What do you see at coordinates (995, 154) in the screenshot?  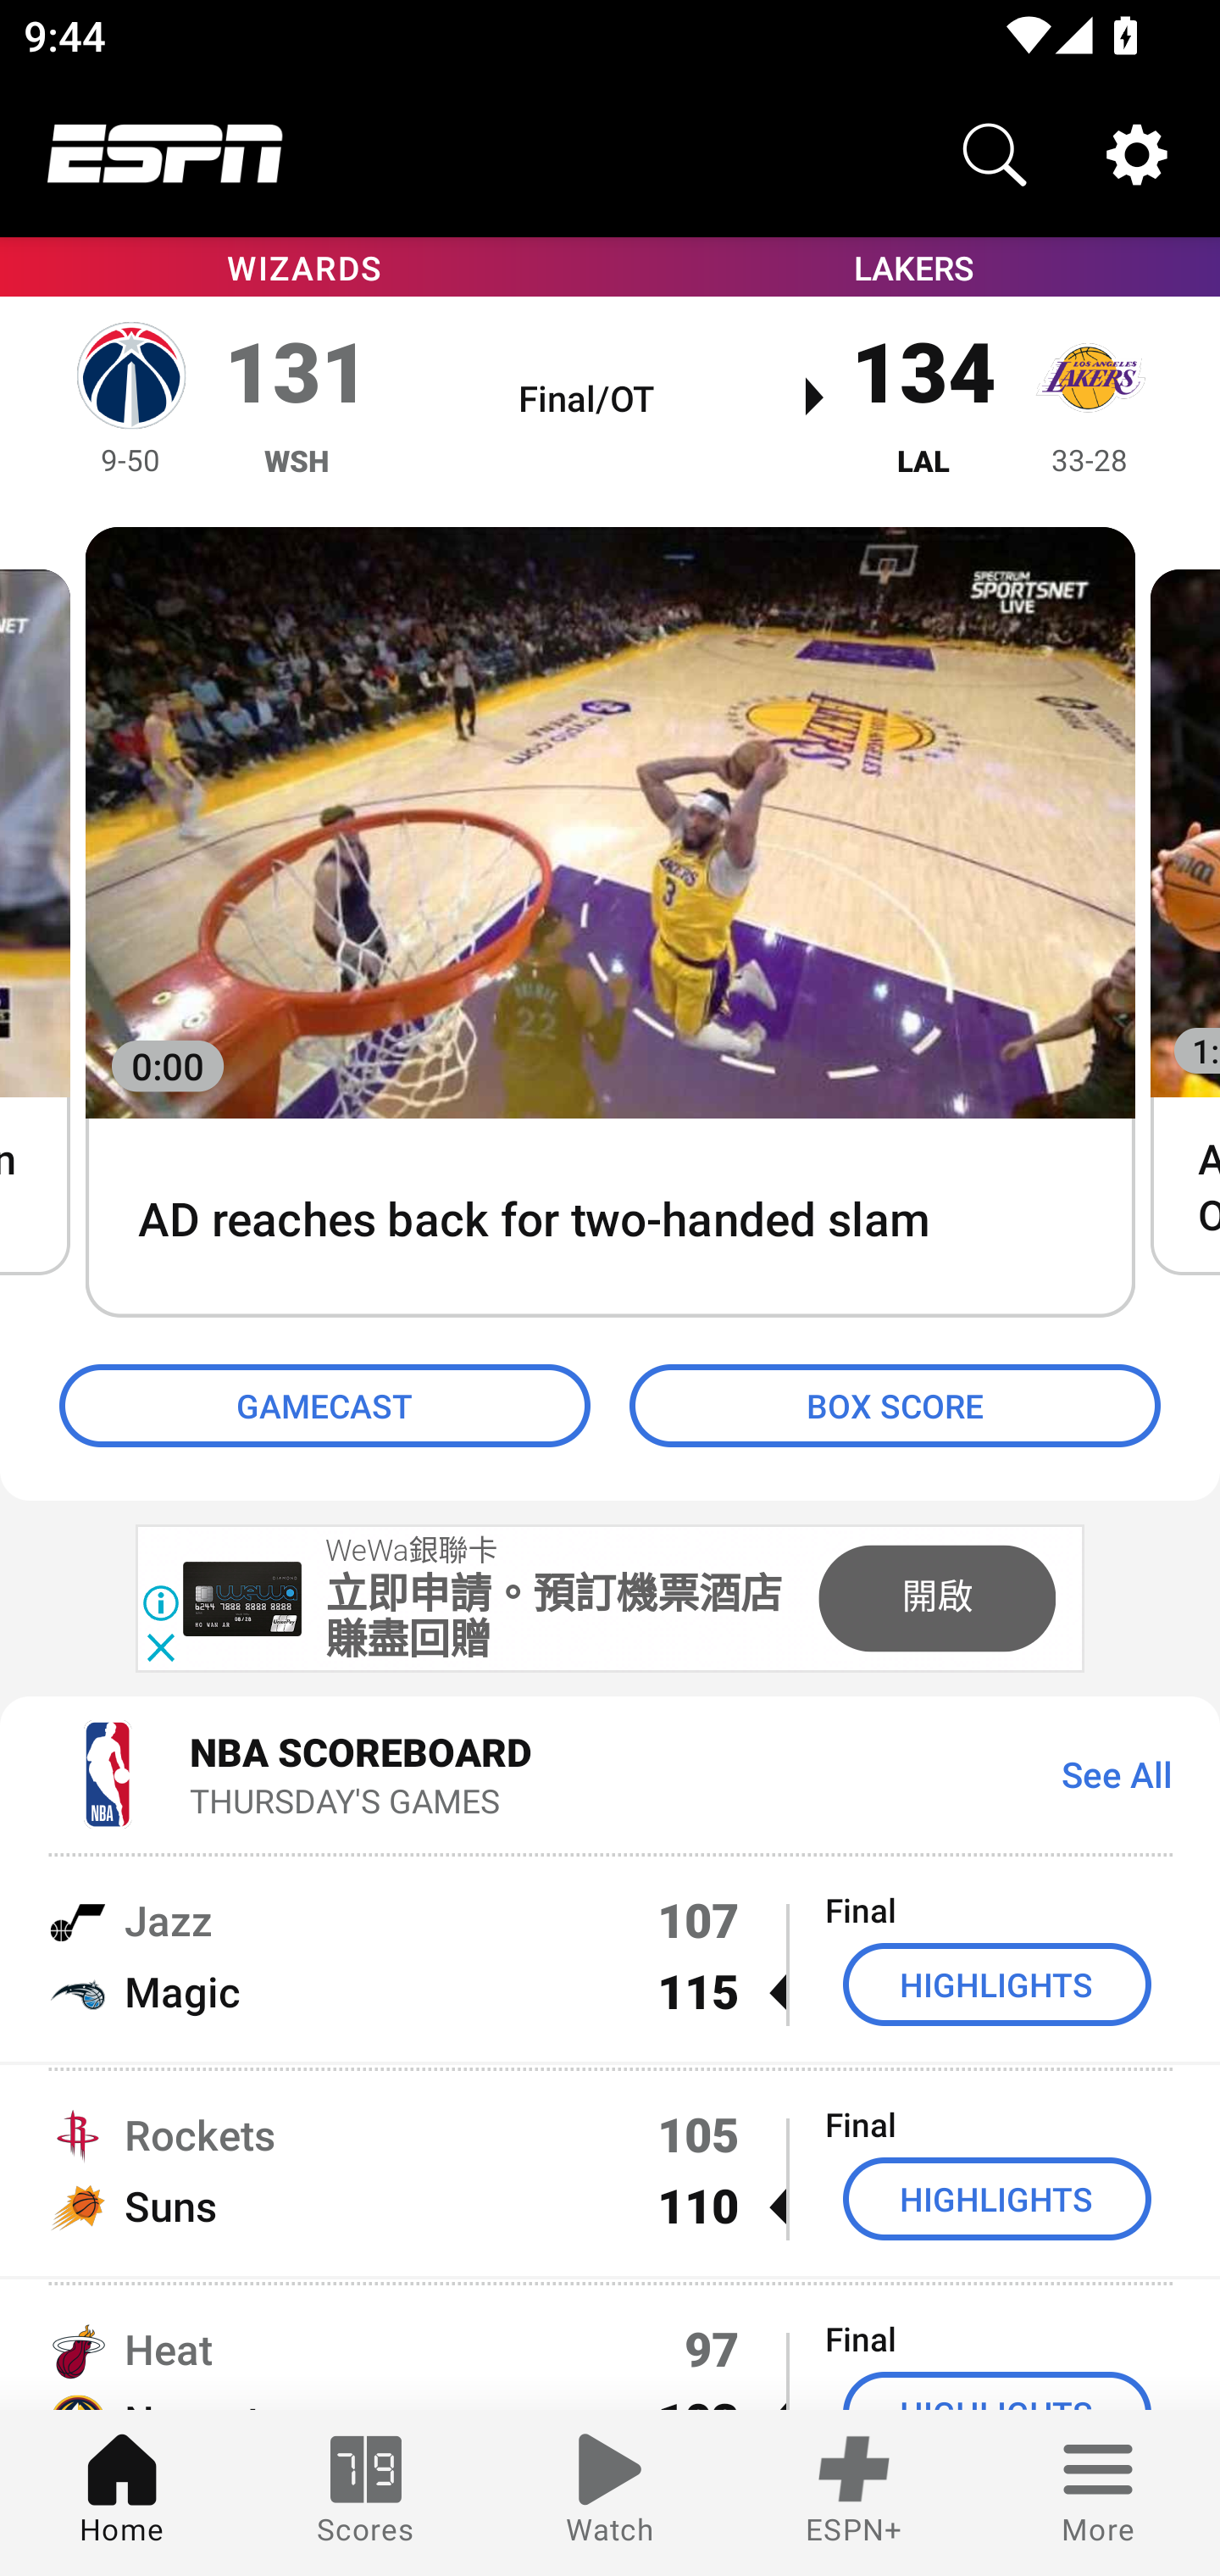 I see `Search` at bounding box center [995, 154].